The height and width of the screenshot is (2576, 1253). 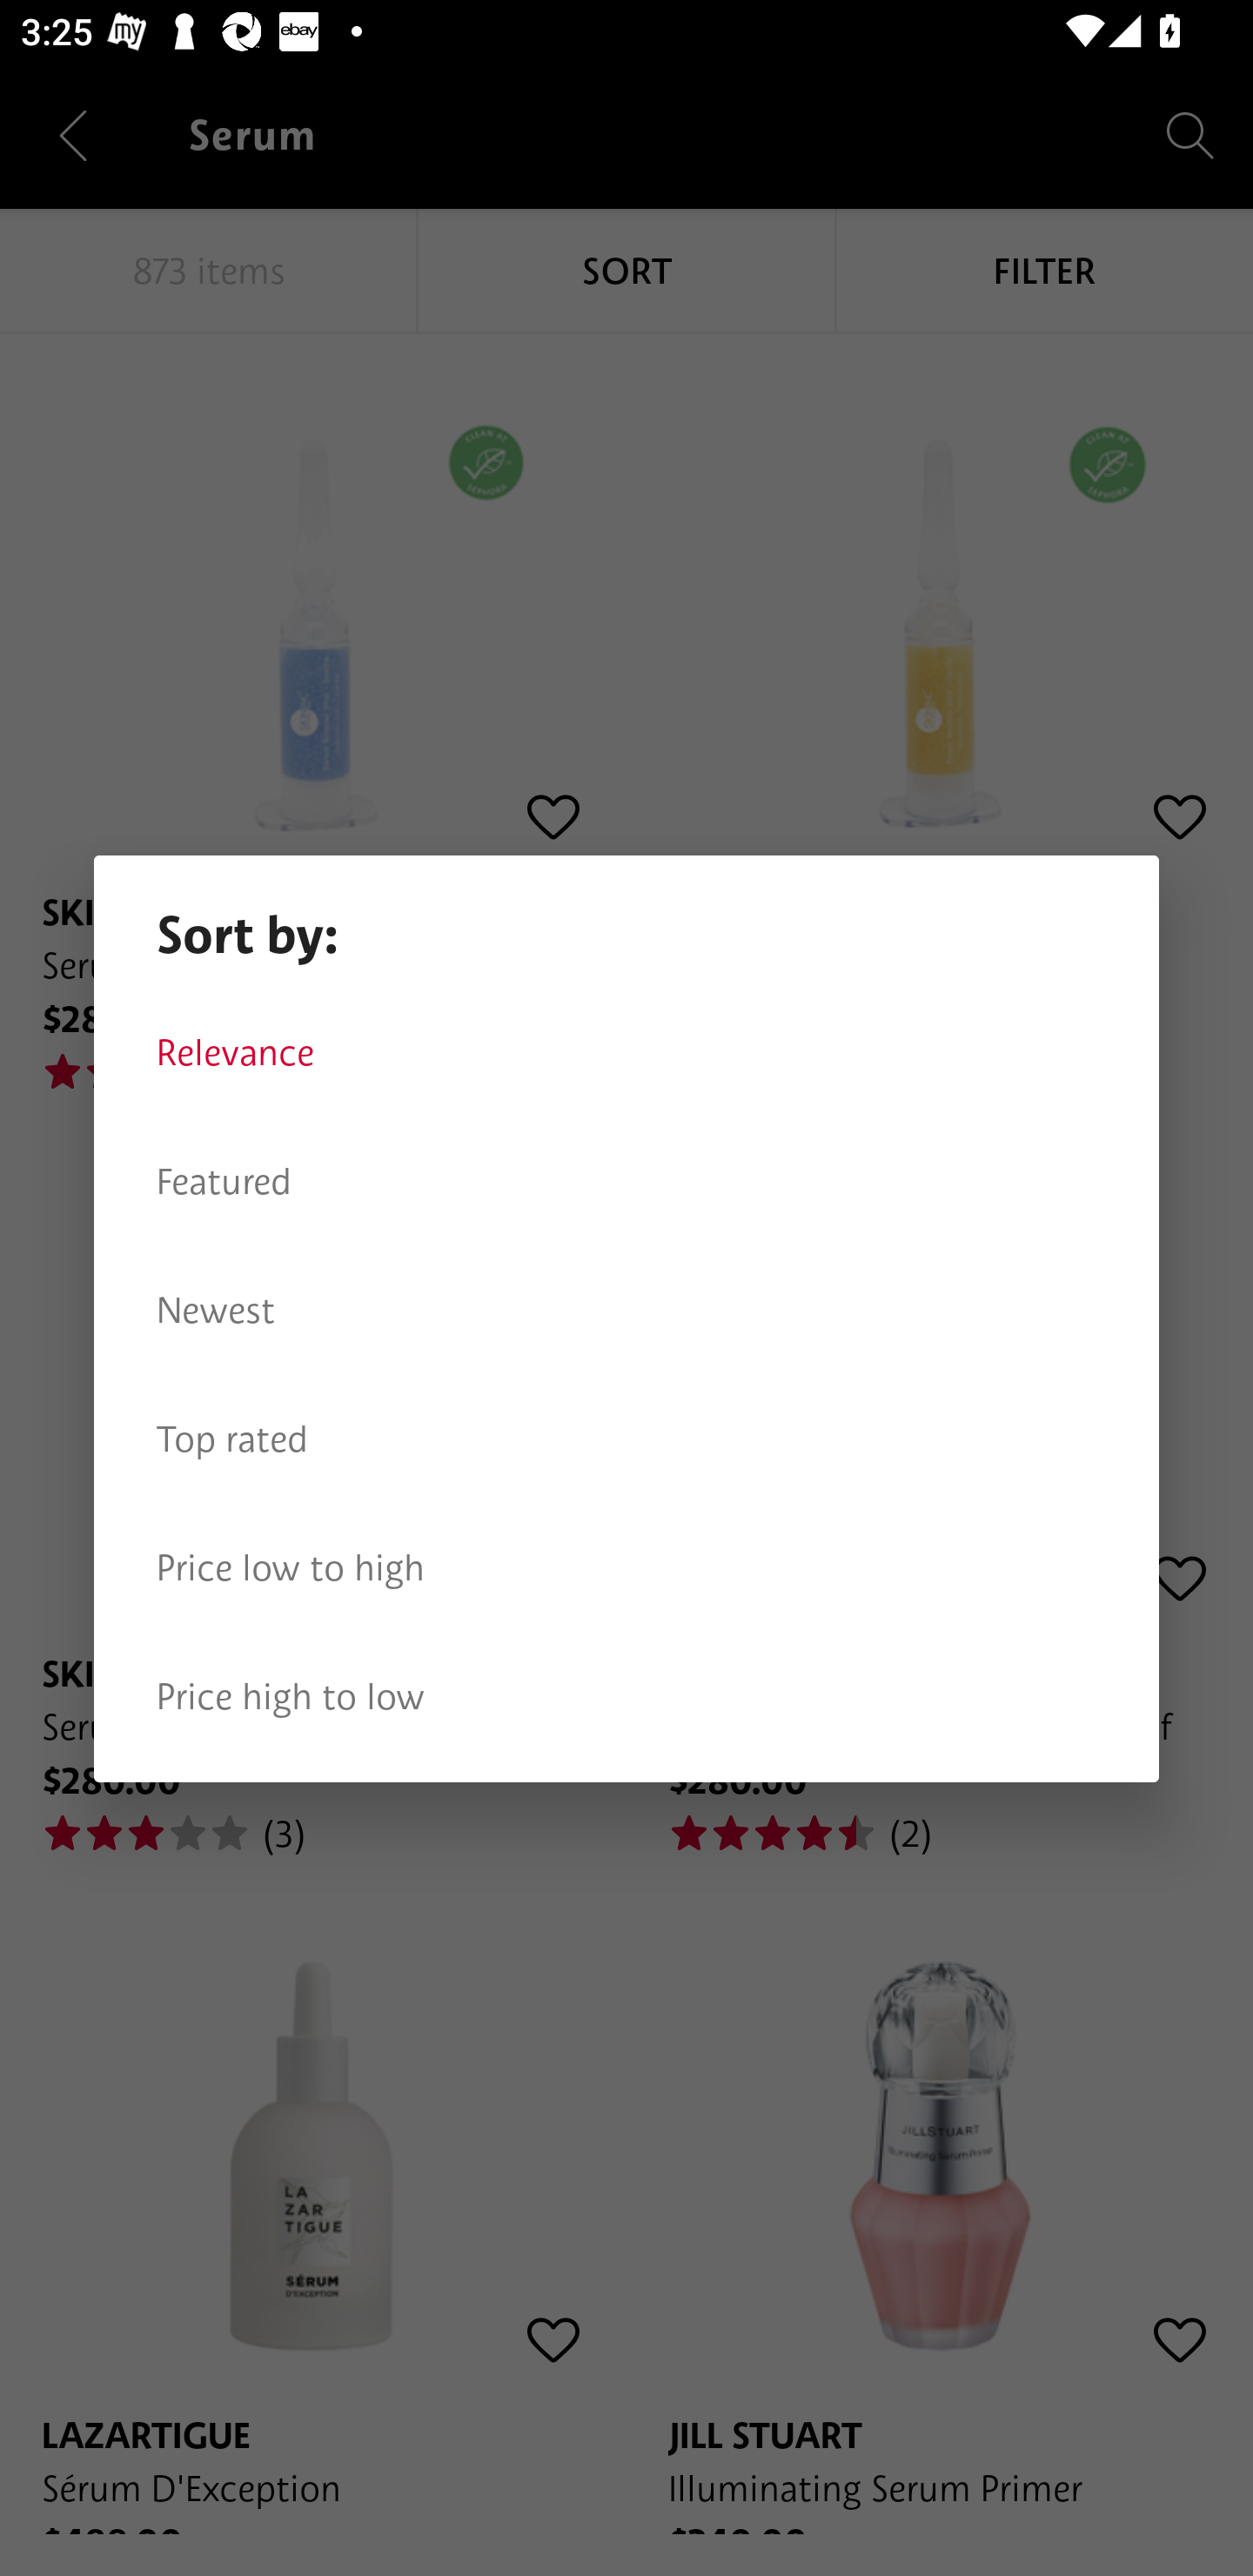 I want to click on Newest, so click(x=626, y=1311).